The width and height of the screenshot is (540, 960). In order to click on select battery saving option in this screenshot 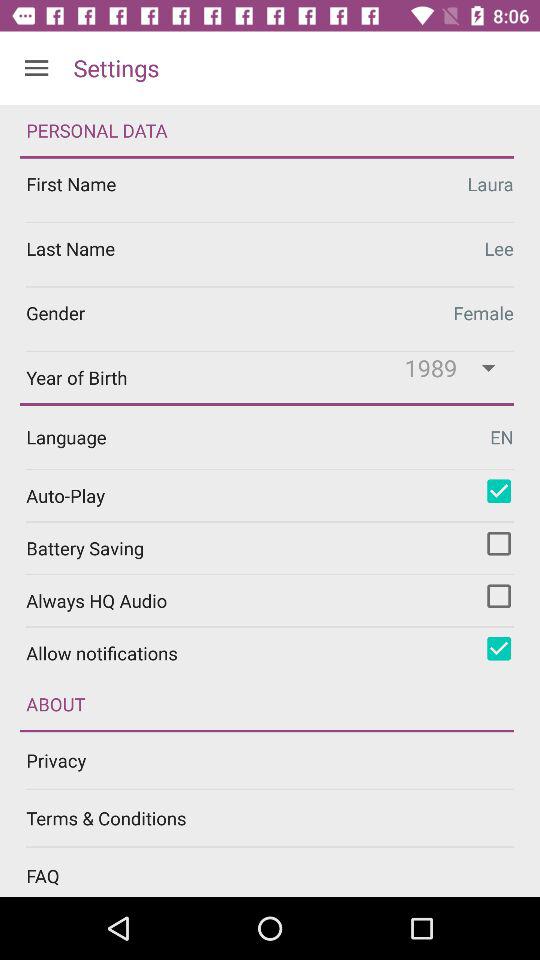, I will do `click(499, 543)`.